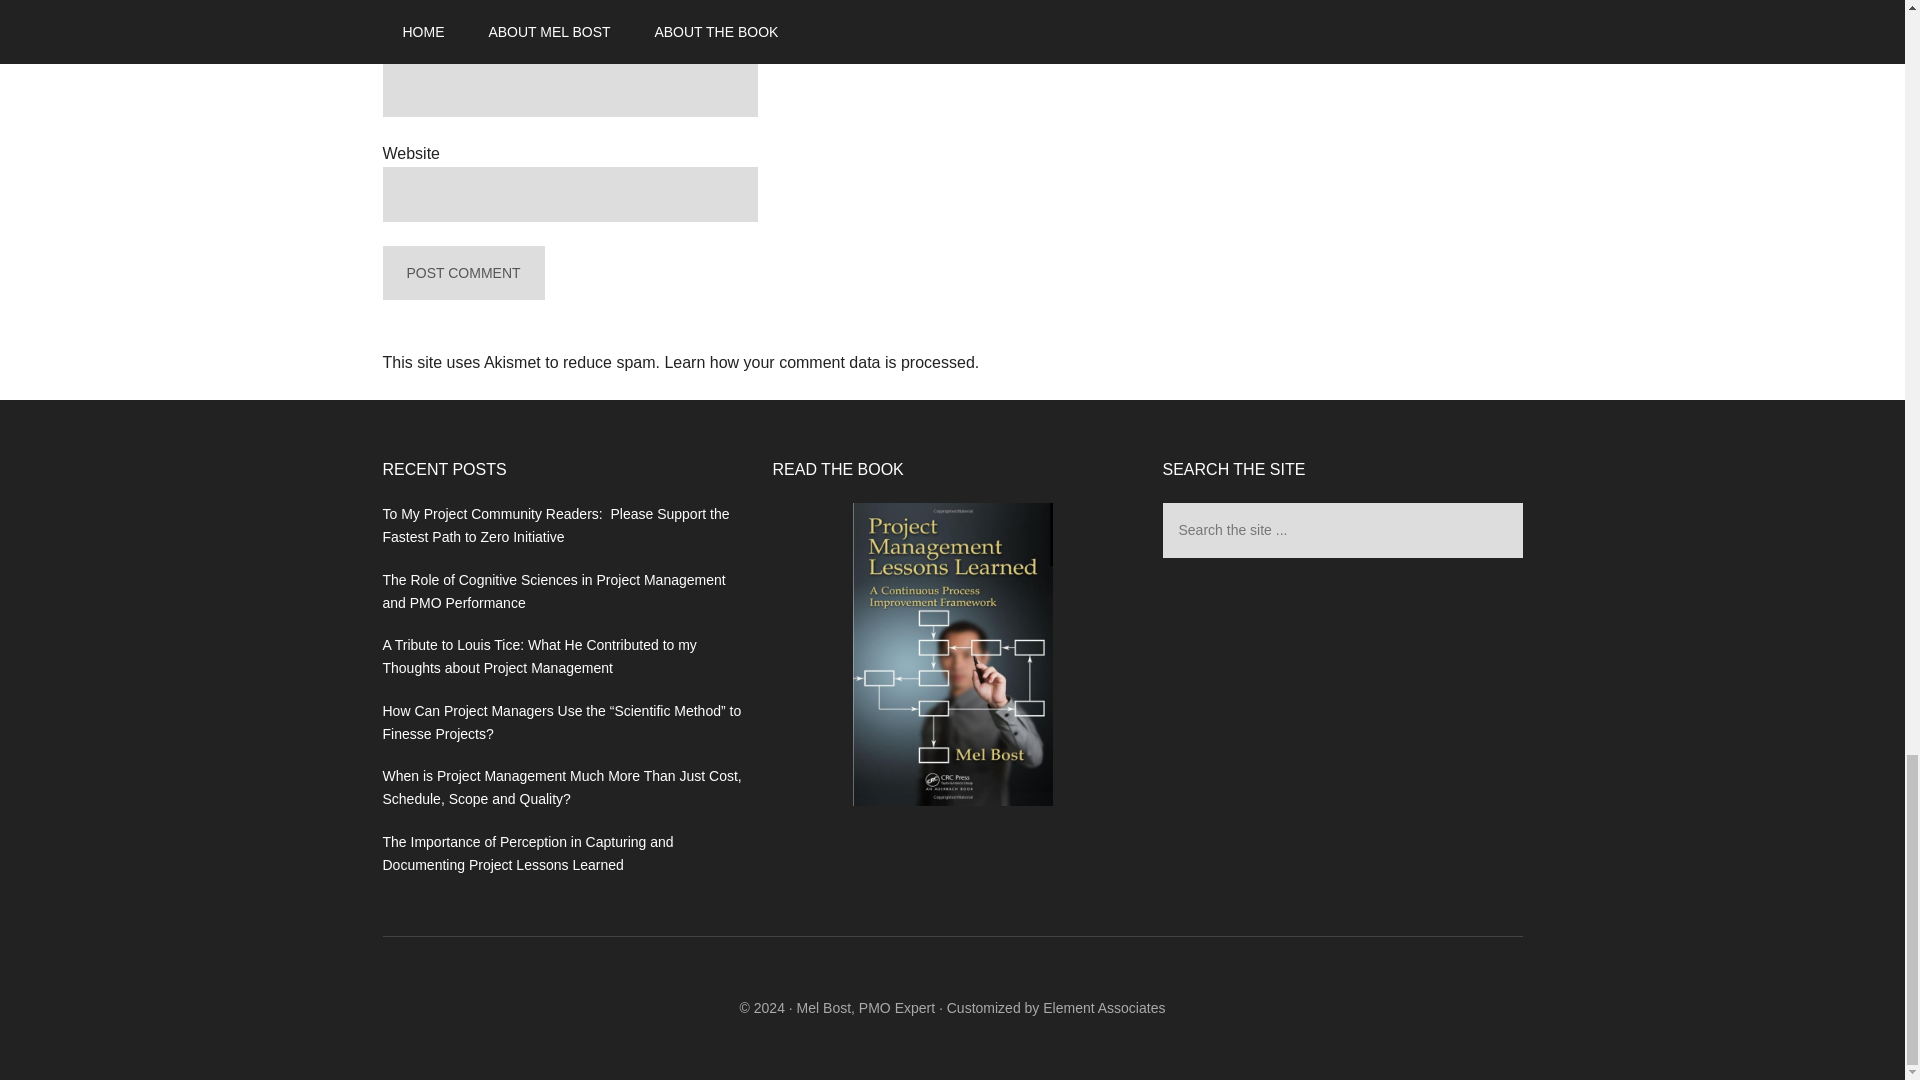 This screenshot has width=1920, height=1080. Describe the element at coordinates (818, 362) in the screenshot. I see `Learn how your comment data is processed` at that location.